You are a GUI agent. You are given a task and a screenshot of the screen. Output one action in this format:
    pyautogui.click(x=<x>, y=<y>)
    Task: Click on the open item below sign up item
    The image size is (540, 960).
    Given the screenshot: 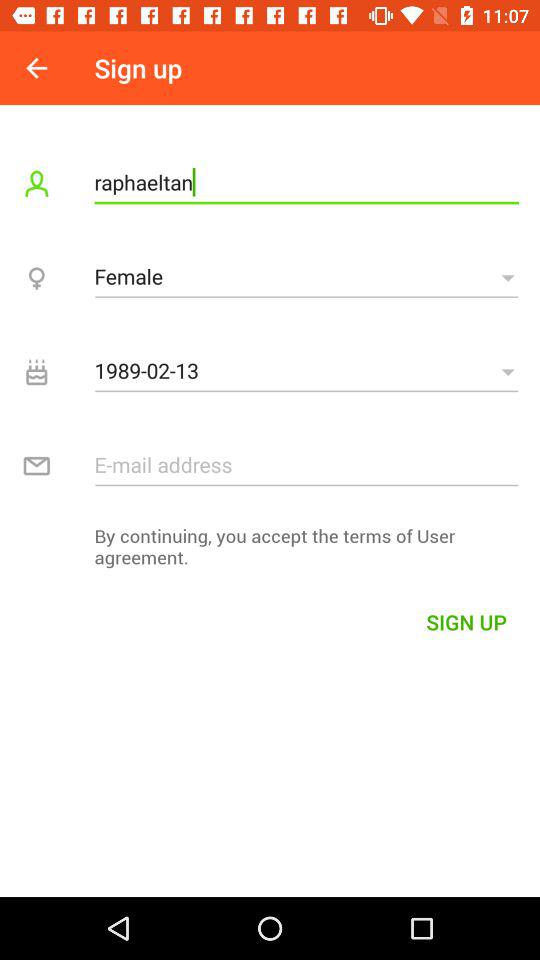 What is the action you would take?
    pyautogui.click(x=306, y=182)
    